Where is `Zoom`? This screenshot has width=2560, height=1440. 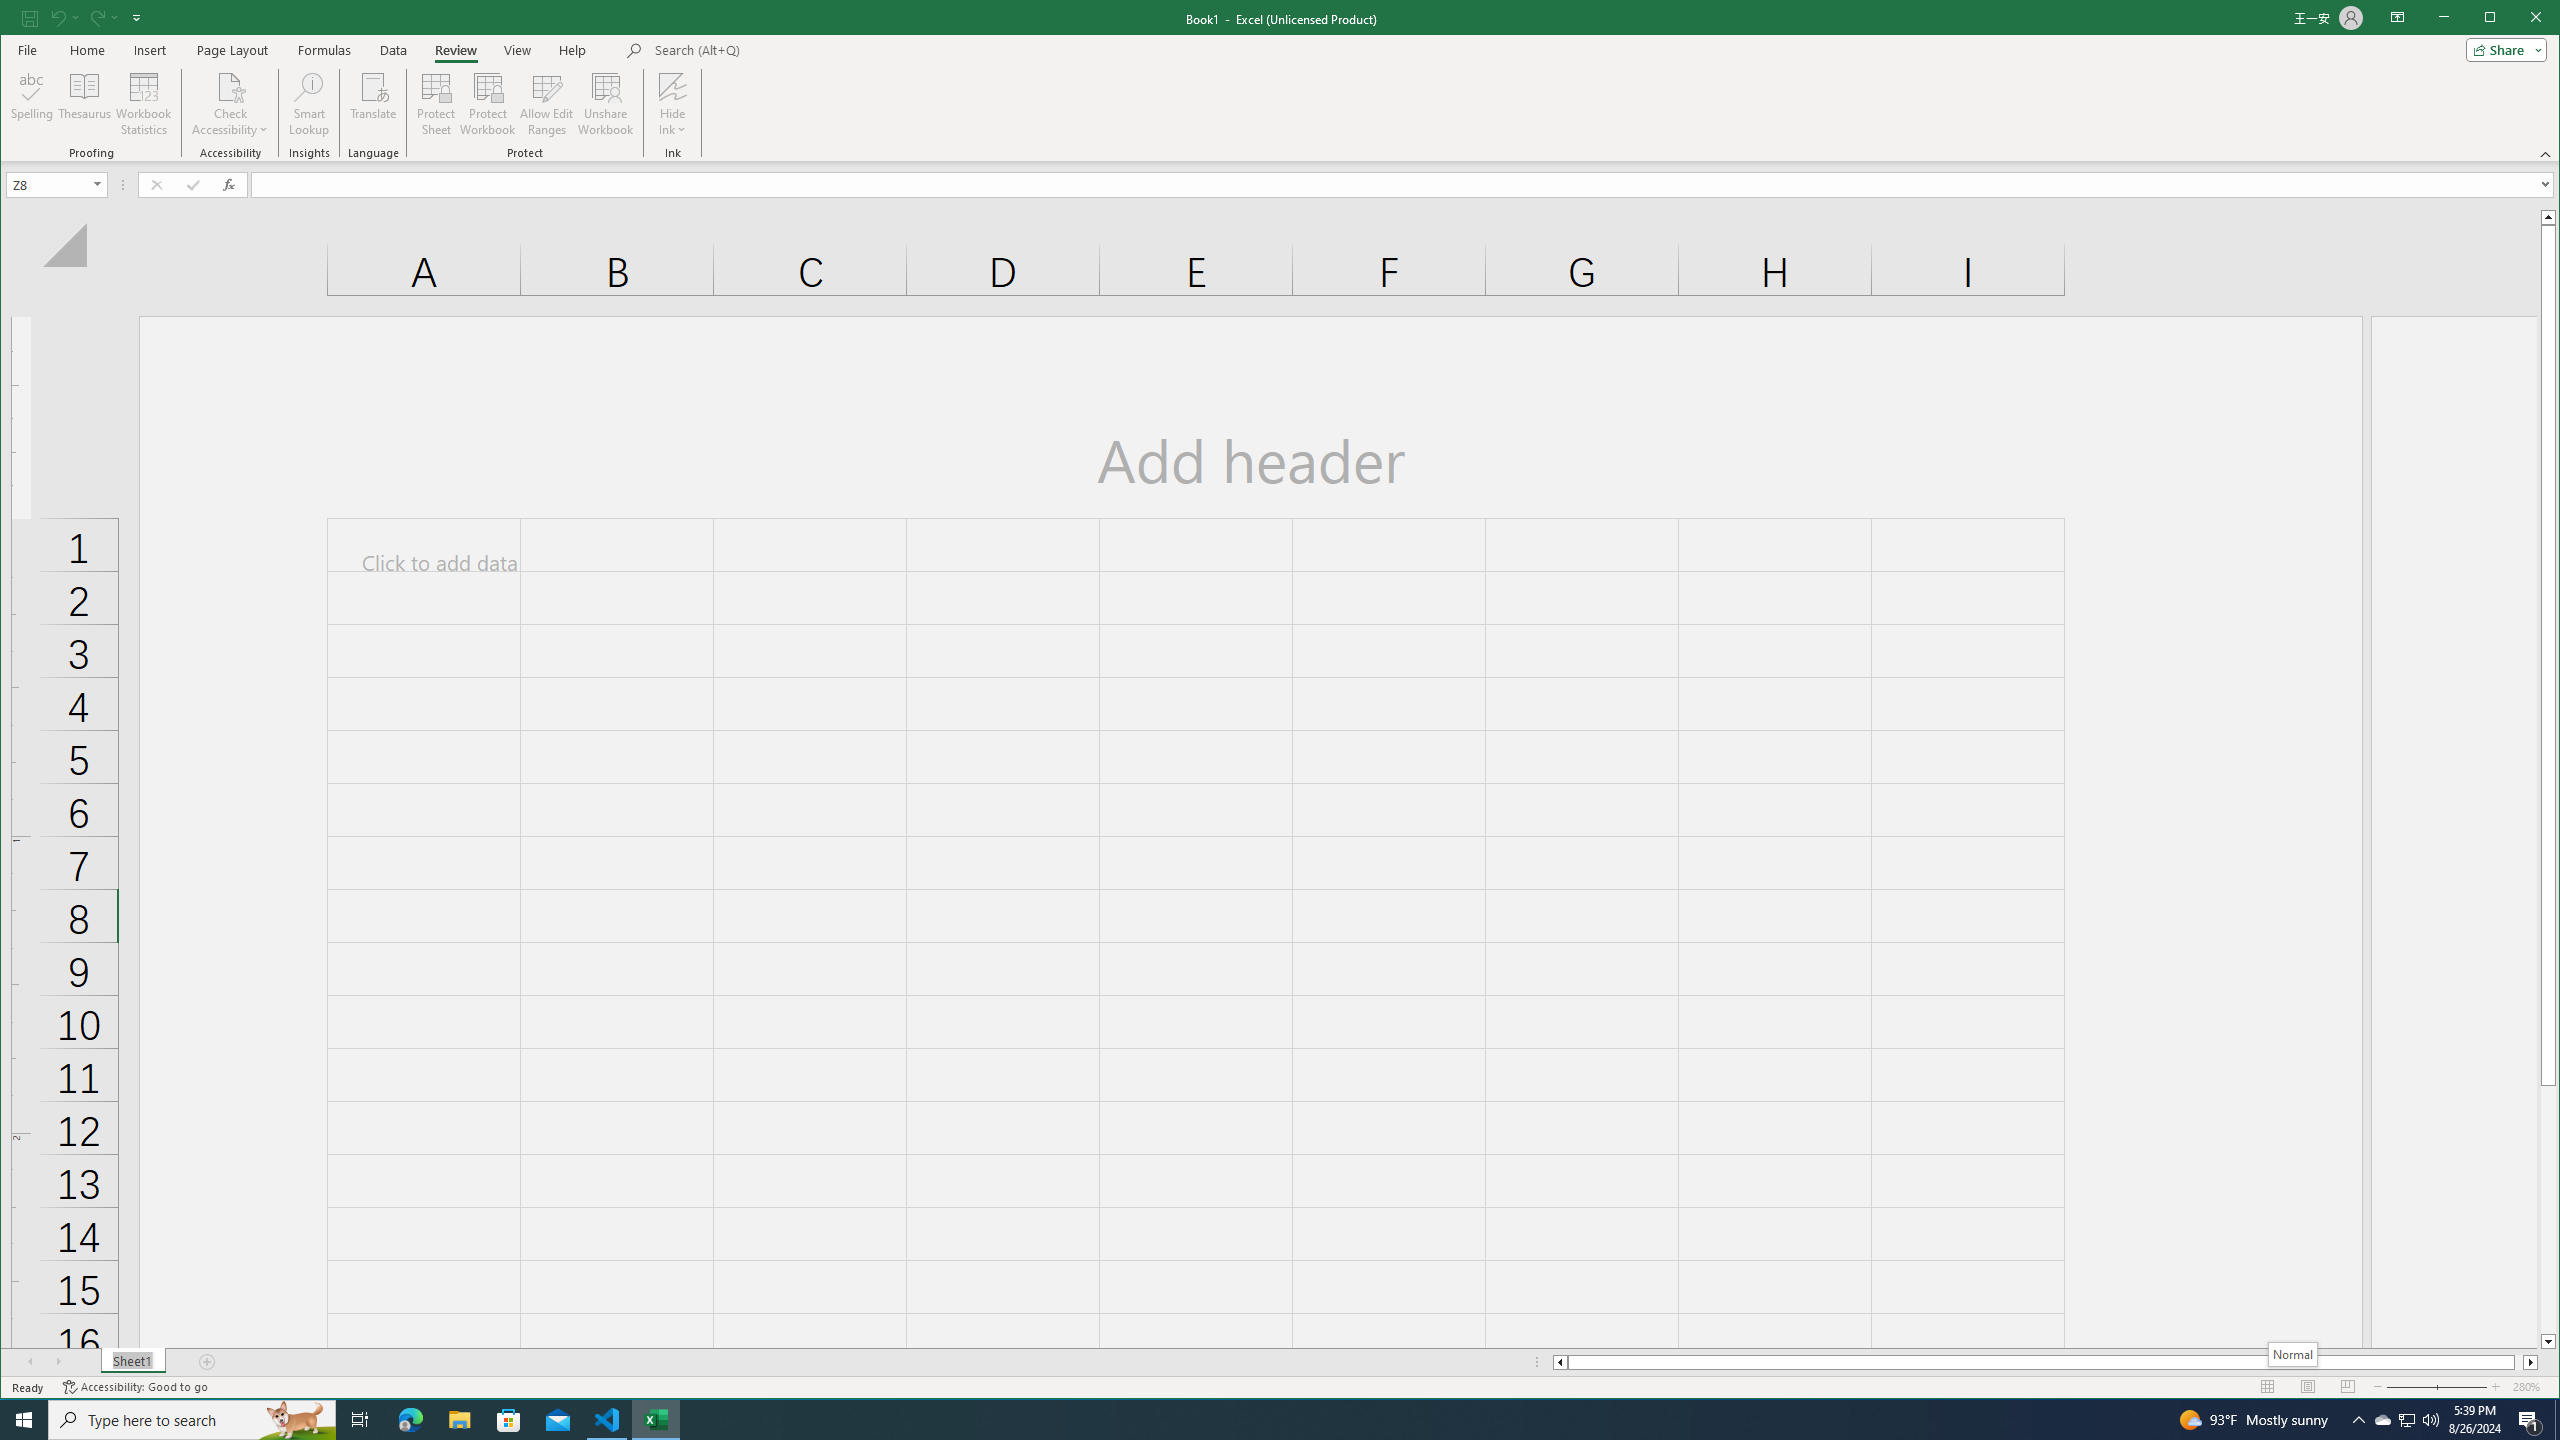
Zoom is located at coordinates (2435, 1387).